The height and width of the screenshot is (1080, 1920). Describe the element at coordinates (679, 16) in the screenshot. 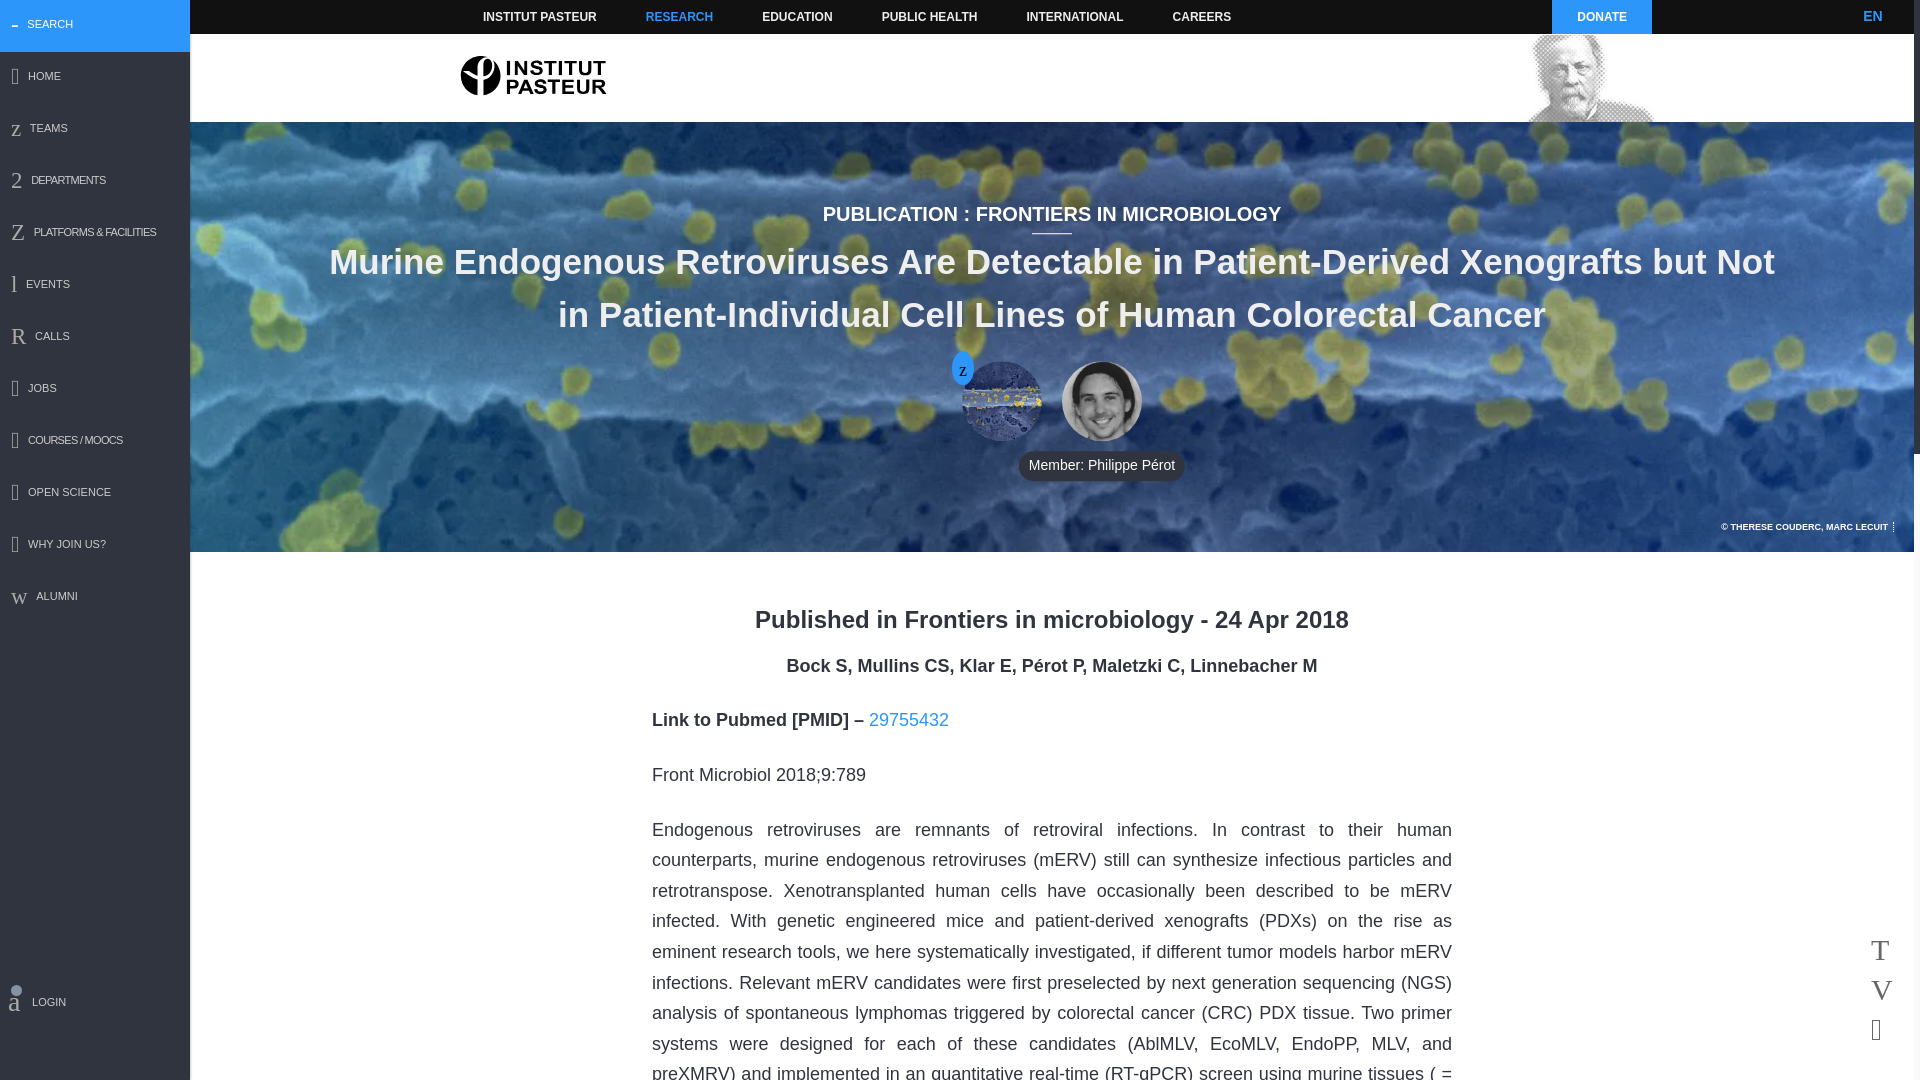

I see `RESEARCH` at that location.